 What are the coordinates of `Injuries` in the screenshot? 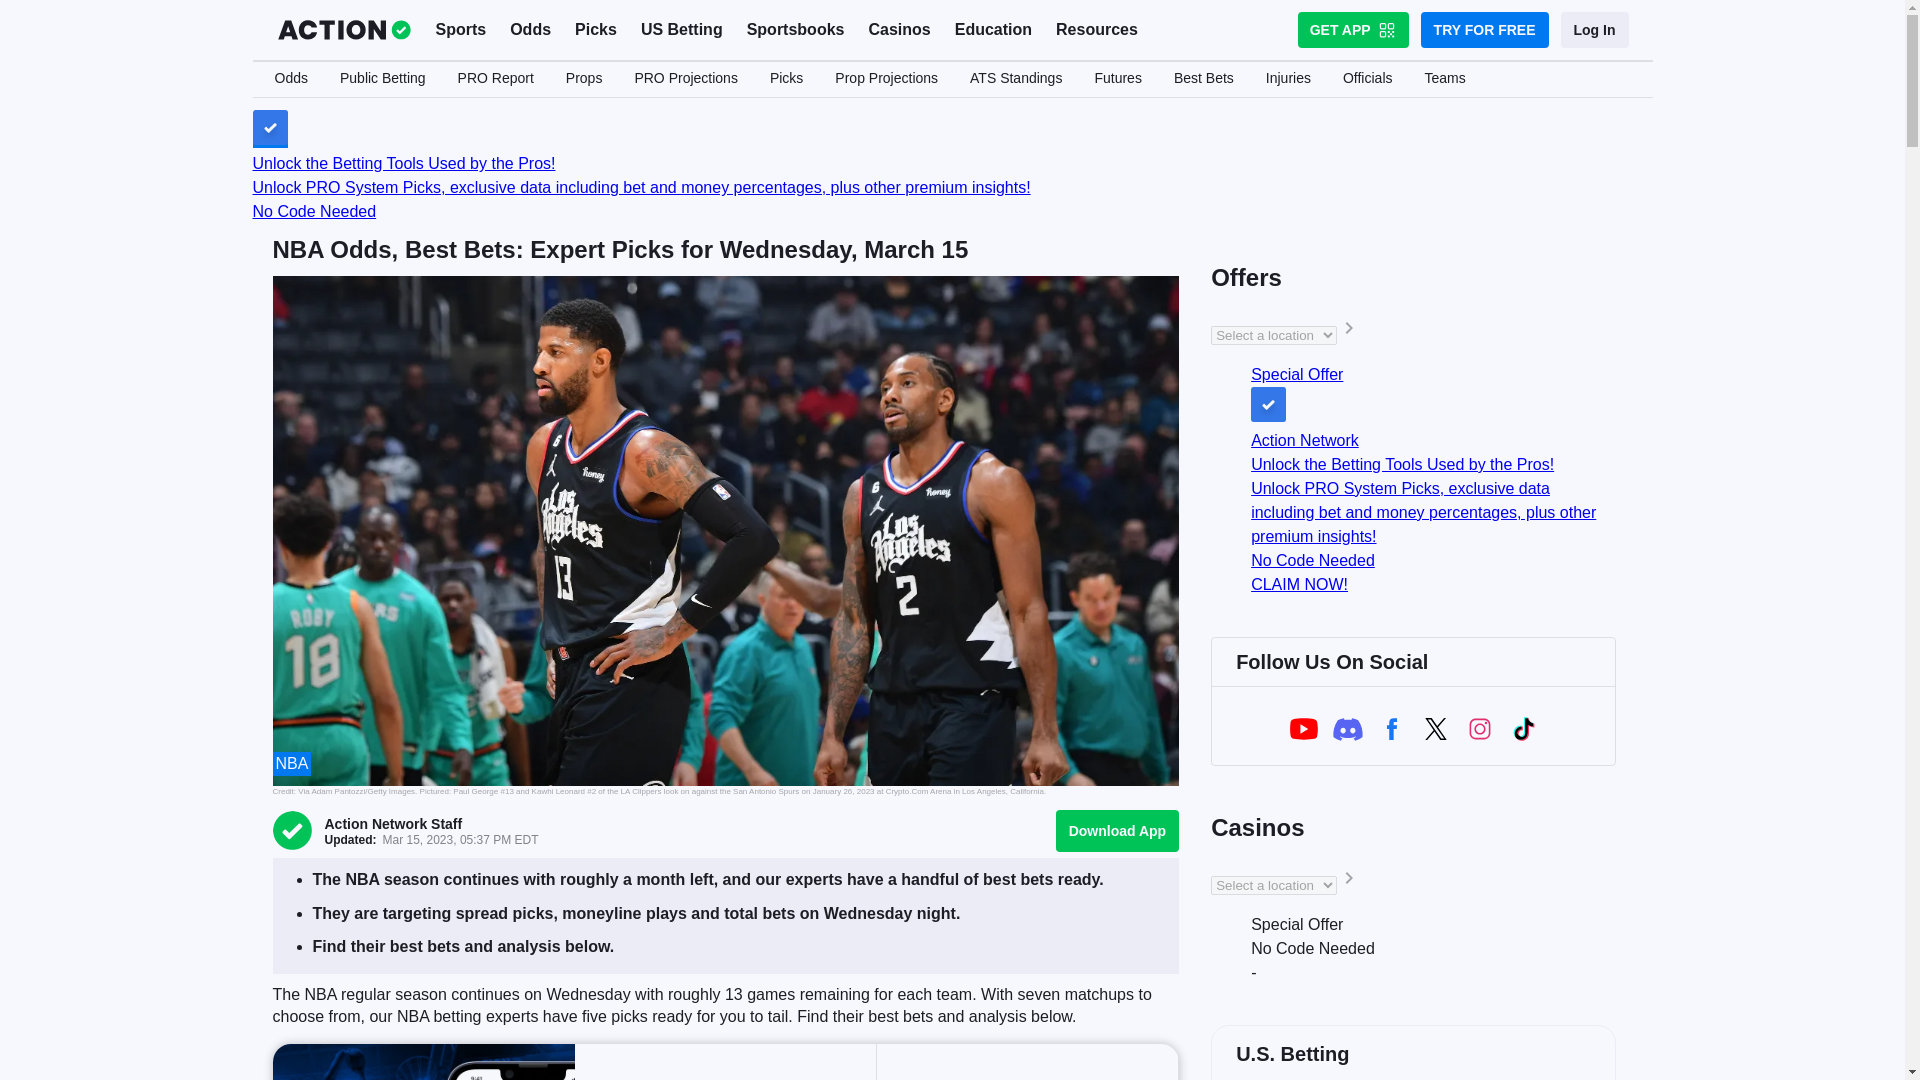 It's located at (1288, 79).